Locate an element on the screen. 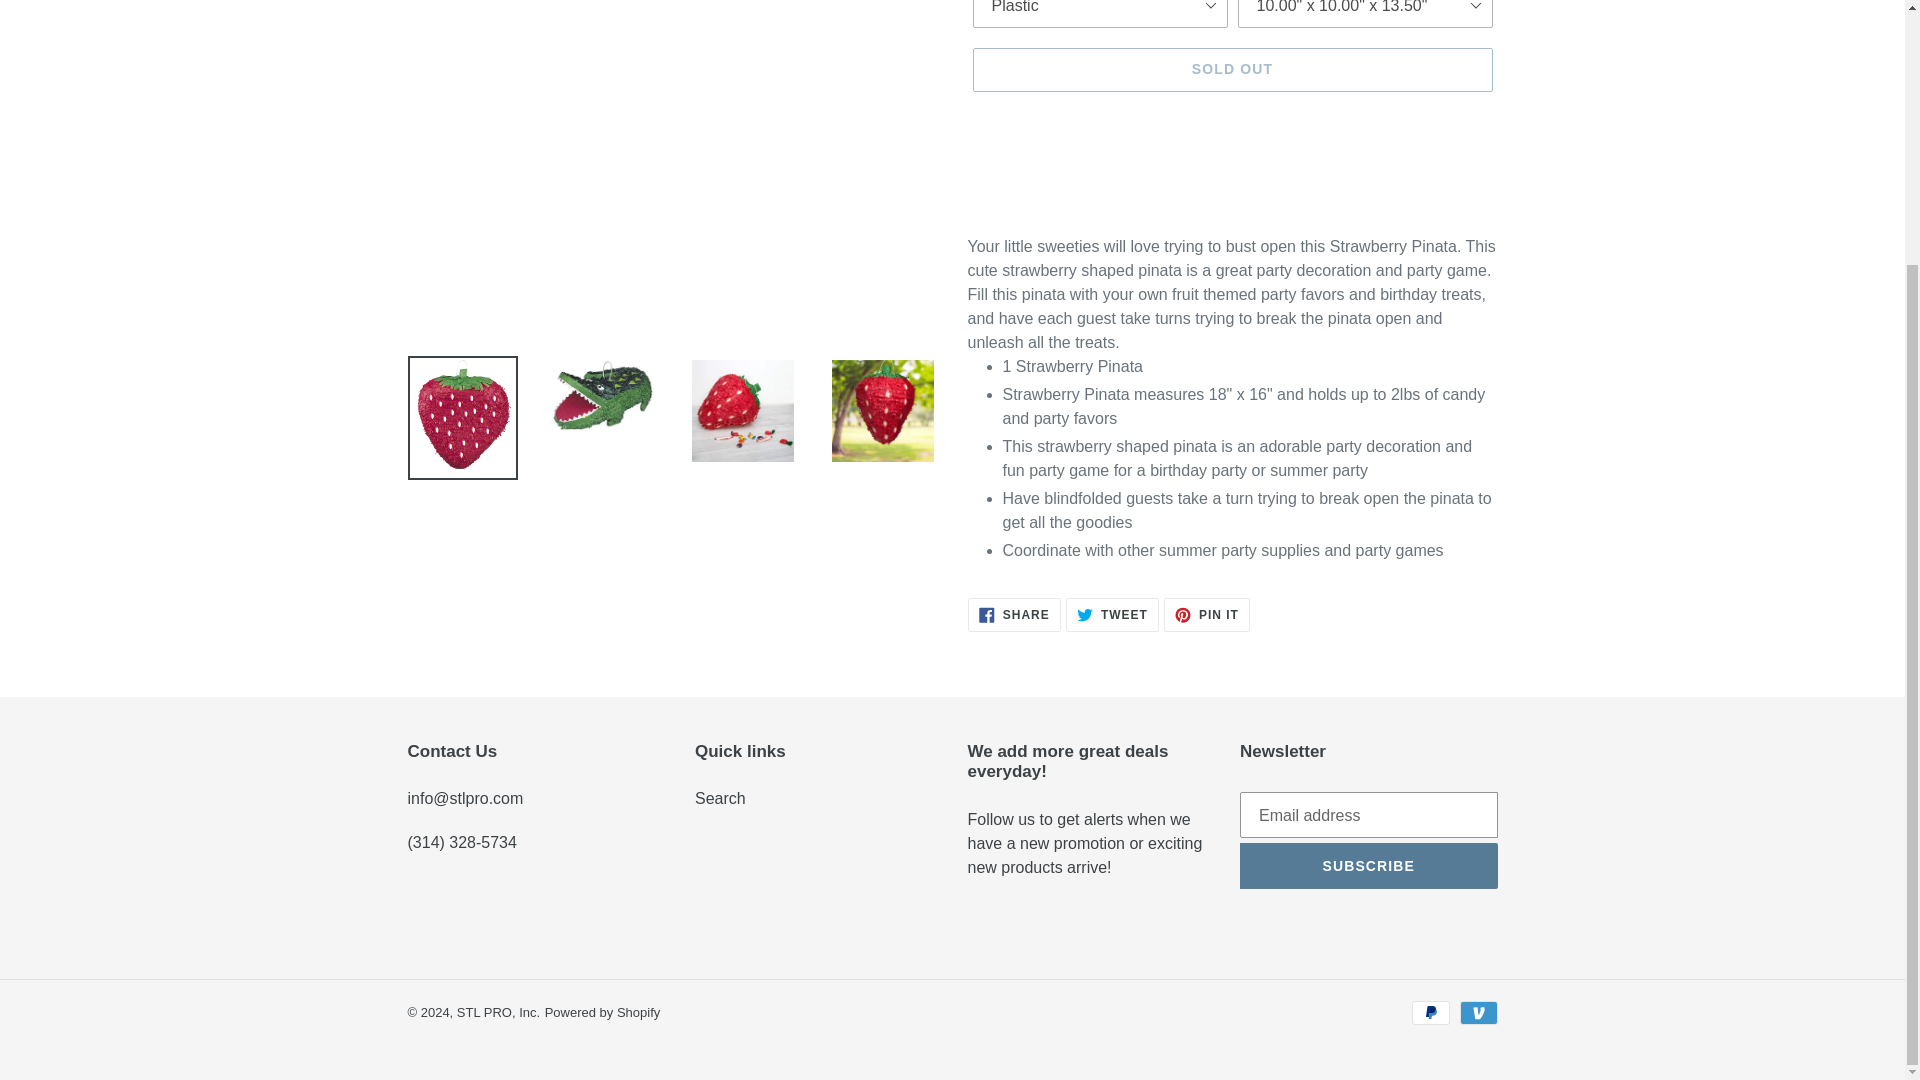 The height and width of the screenshot is (1080, 1920). SUBSCRIBE is located at coordinates (1368, 866).